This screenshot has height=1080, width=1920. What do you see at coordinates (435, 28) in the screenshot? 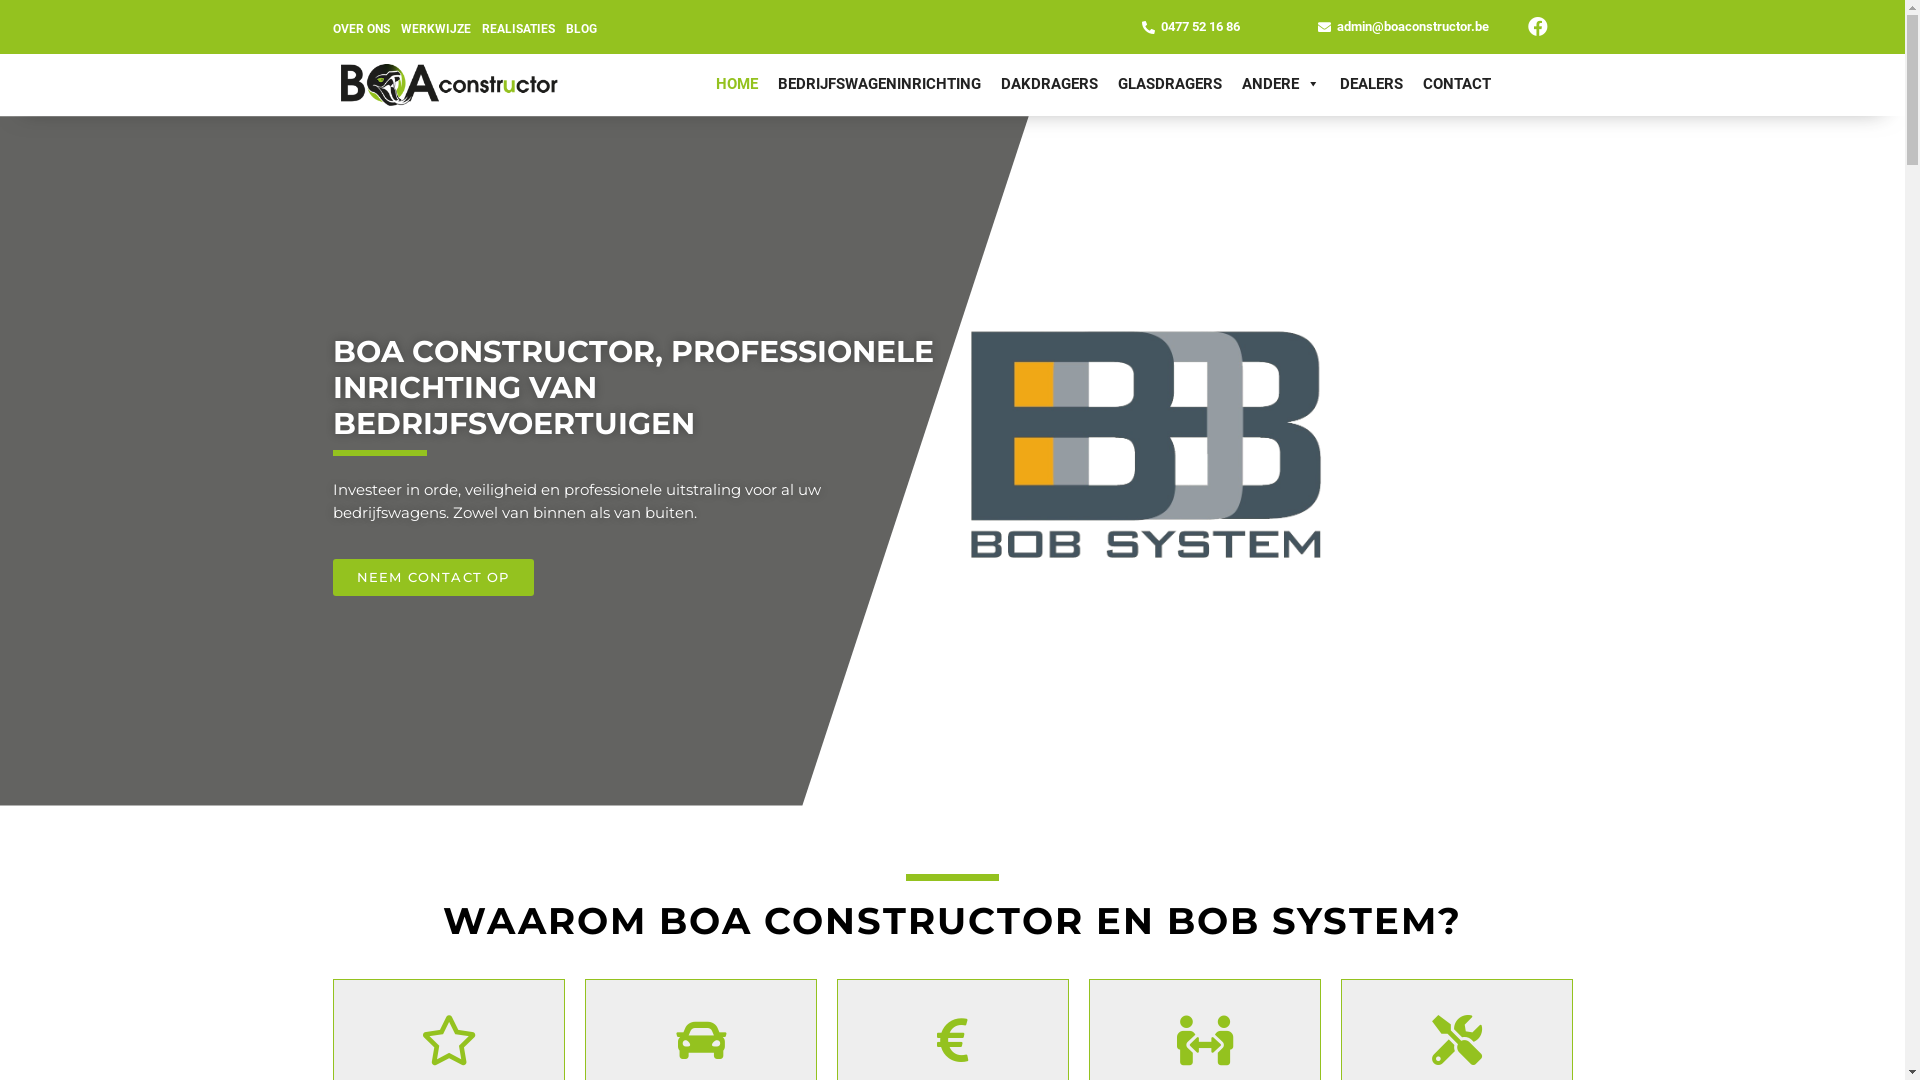
I see `WERKWIJZE` at bounding box center [435, 28].